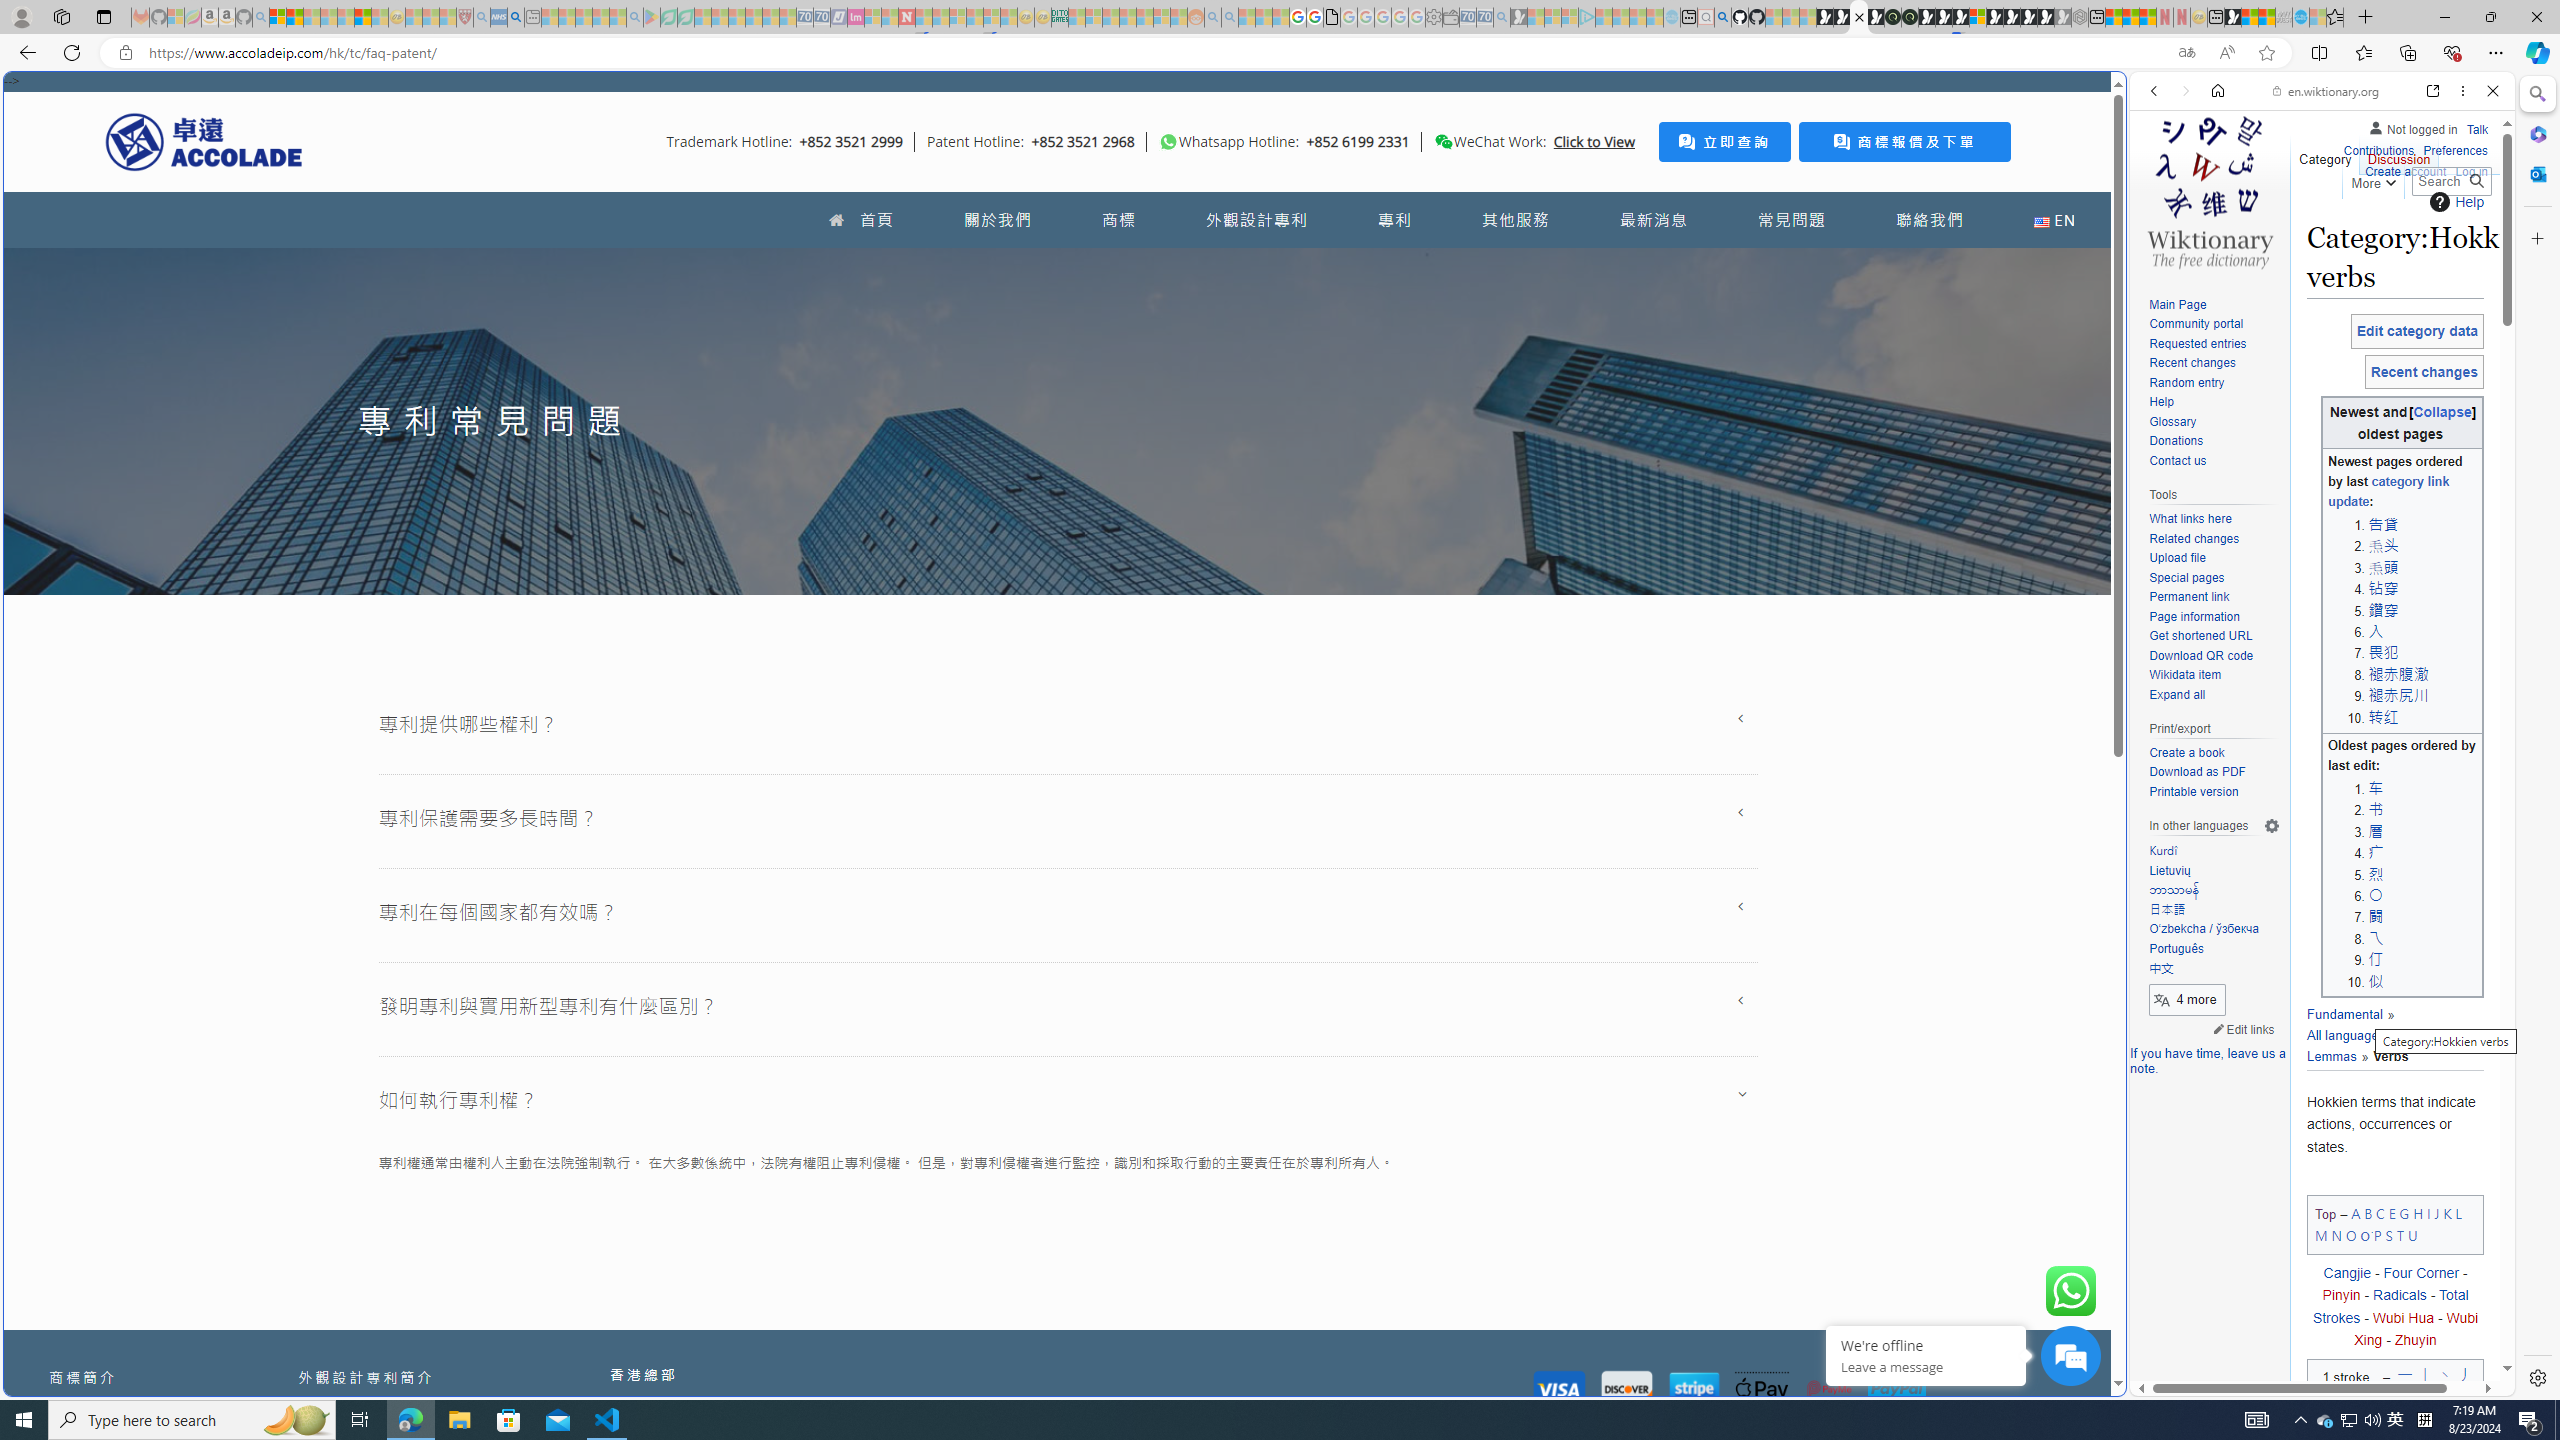  I want to click on U, so click(2414, 1234).